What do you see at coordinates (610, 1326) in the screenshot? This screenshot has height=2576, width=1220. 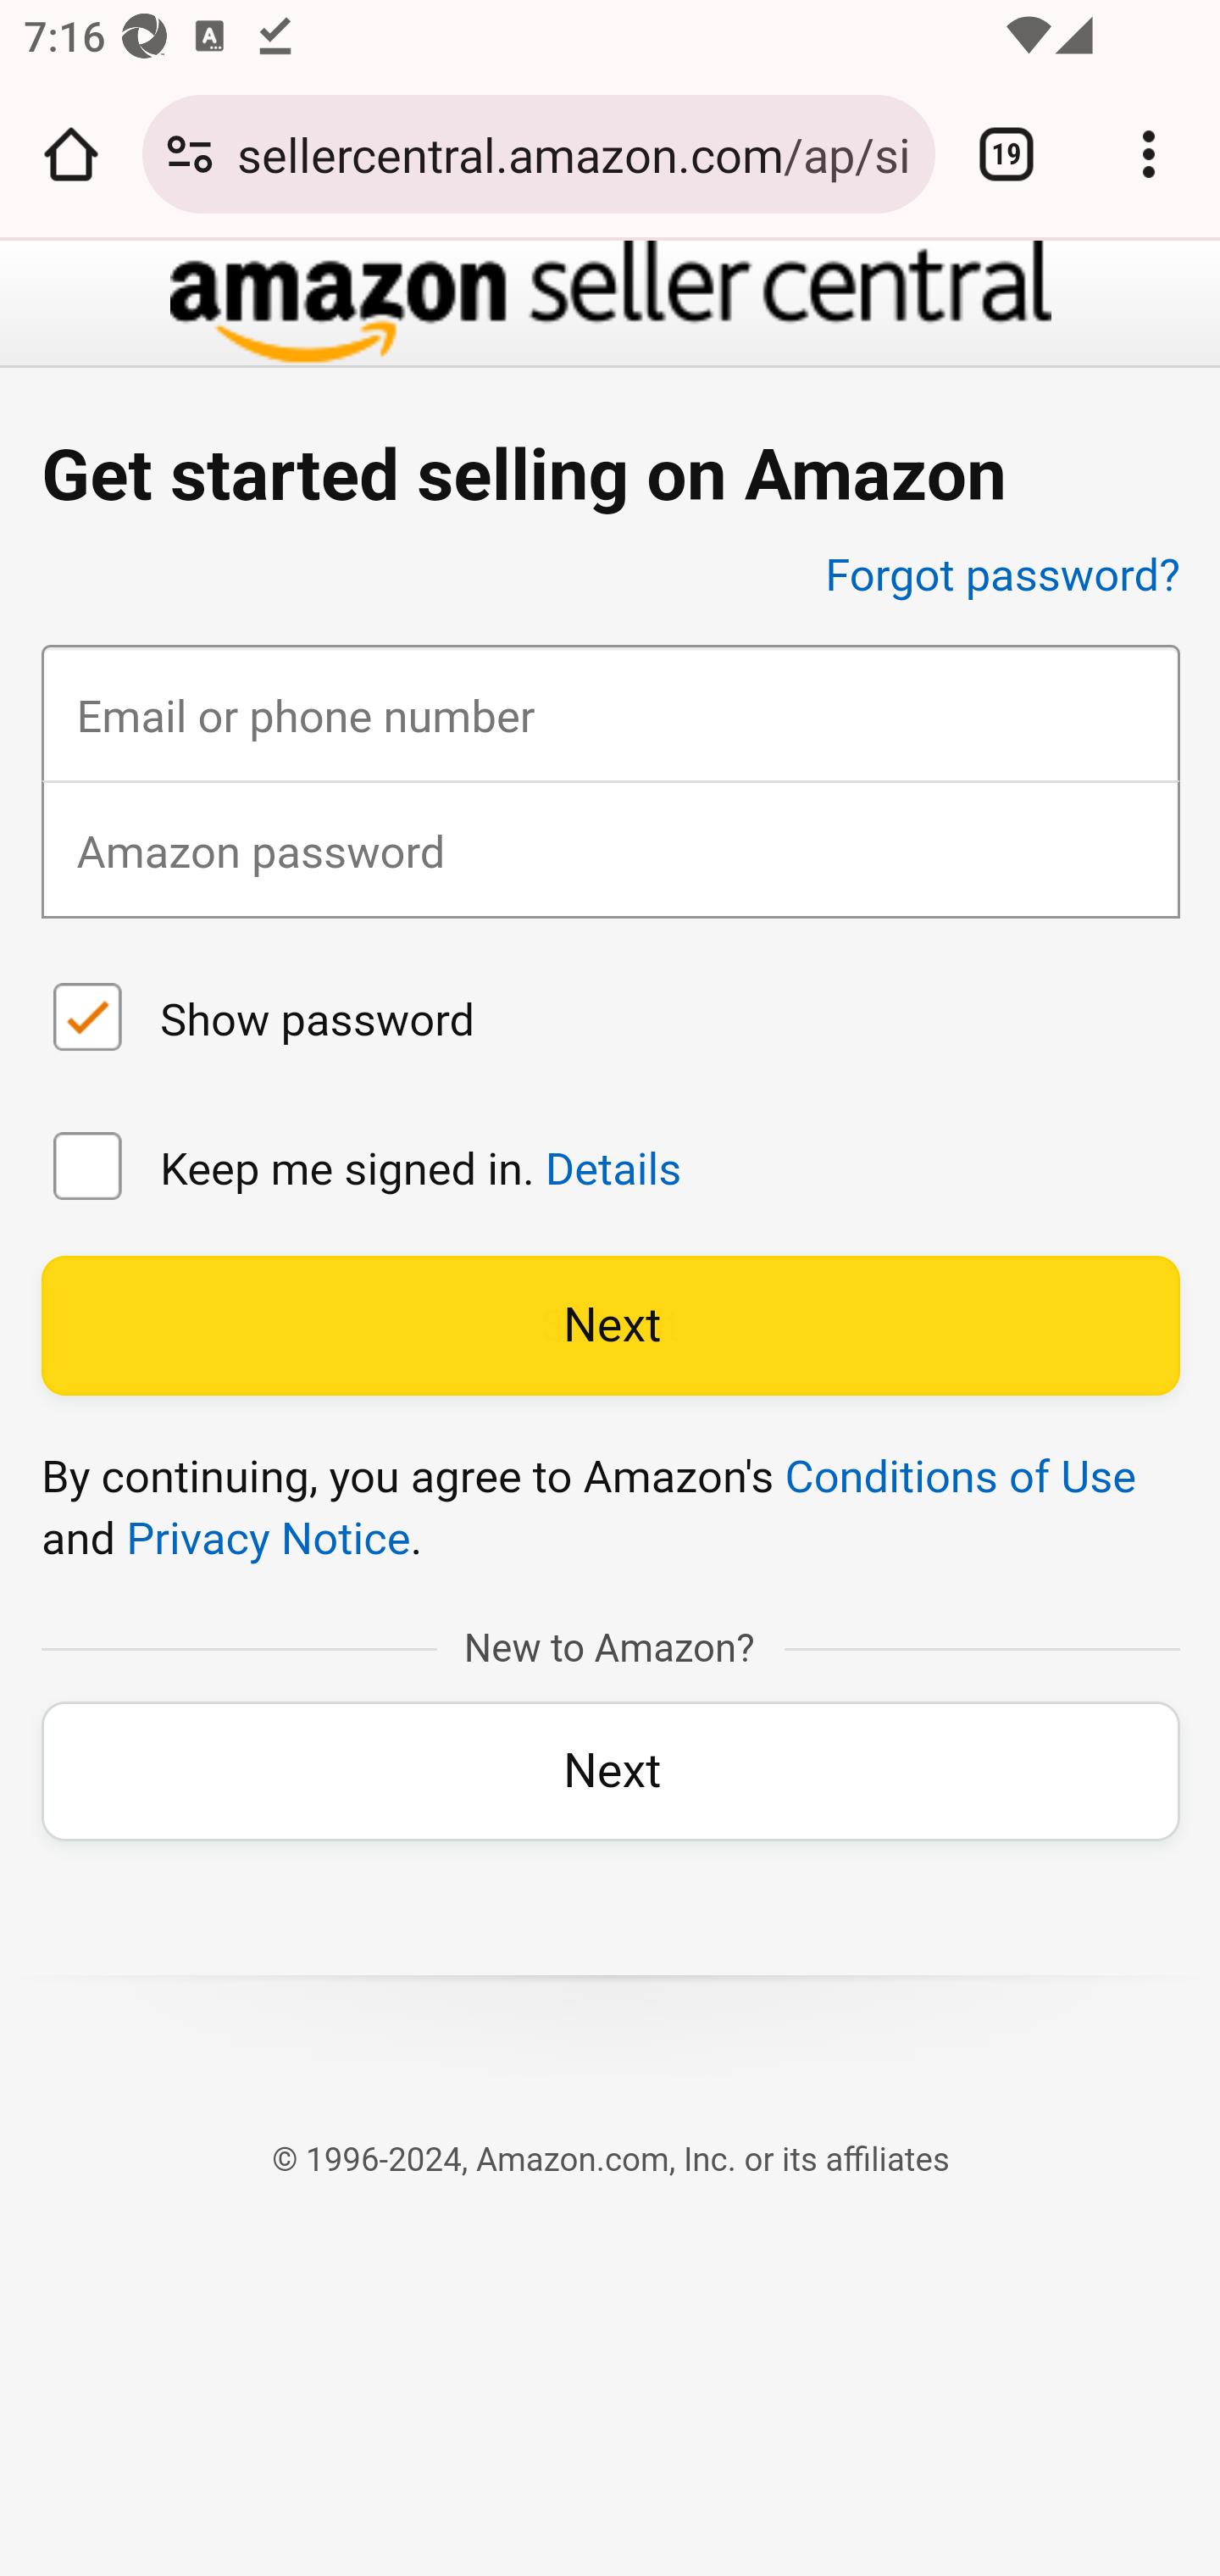 I see `Next` at bounding box center [610, 1326].